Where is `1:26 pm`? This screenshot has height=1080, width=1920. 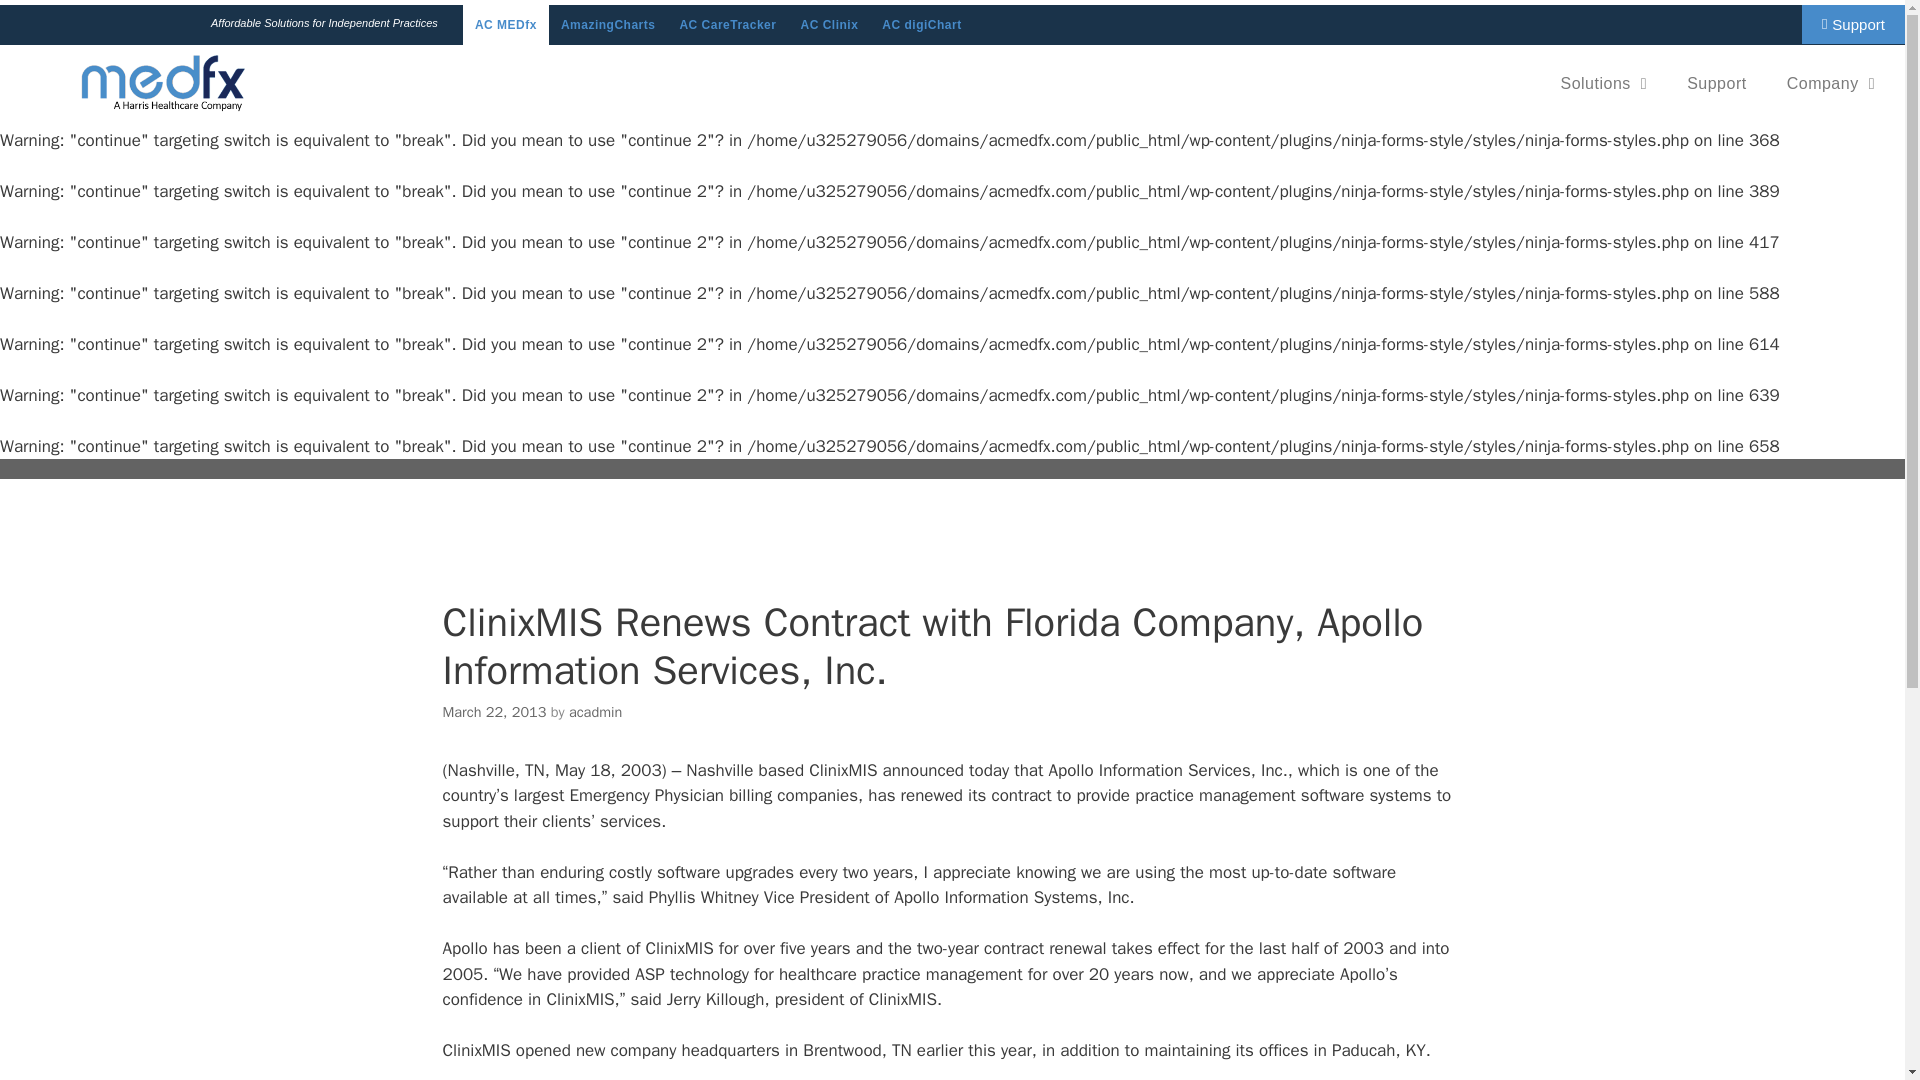
1:26 pm is located at coordinates (493, 712).